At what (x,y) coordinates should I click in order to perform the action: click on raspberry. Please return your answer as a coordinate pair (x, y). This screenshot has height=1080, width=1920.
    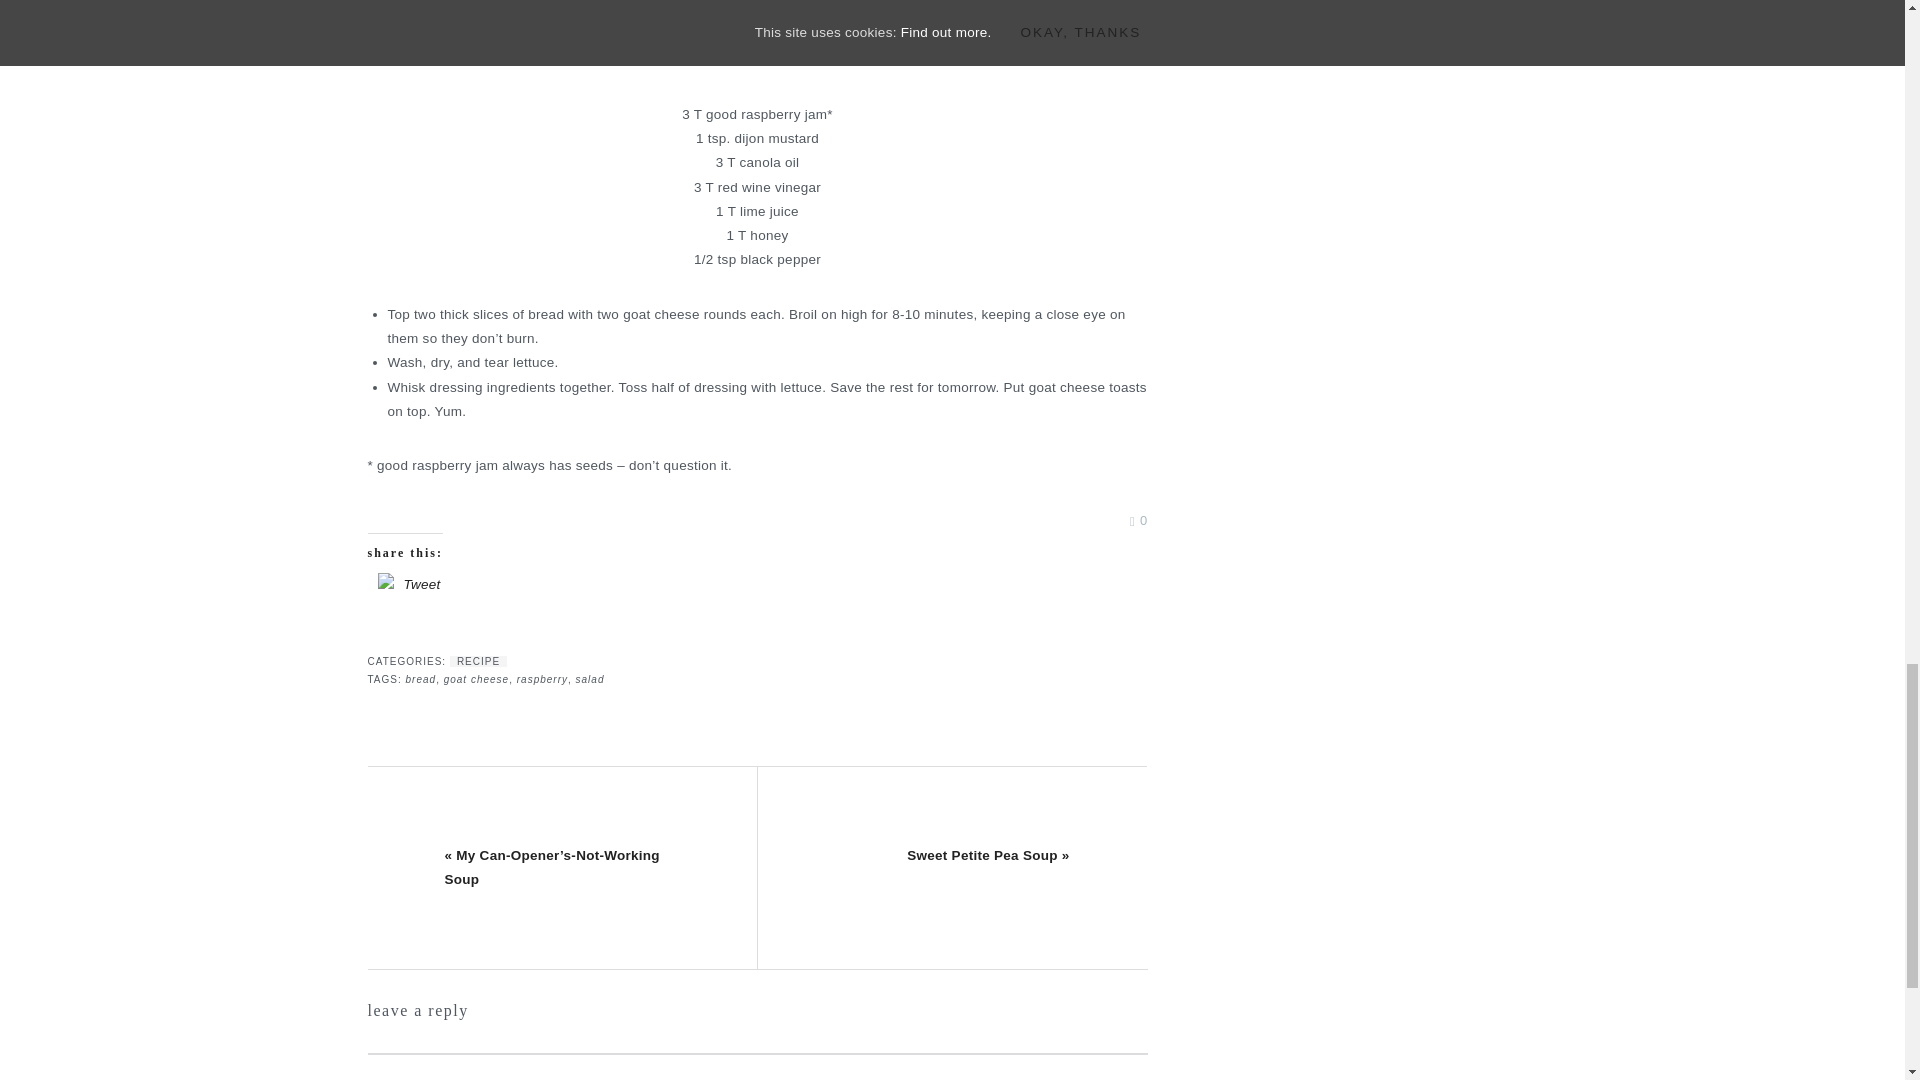
    Looking at the image, I should click on (542, 678).